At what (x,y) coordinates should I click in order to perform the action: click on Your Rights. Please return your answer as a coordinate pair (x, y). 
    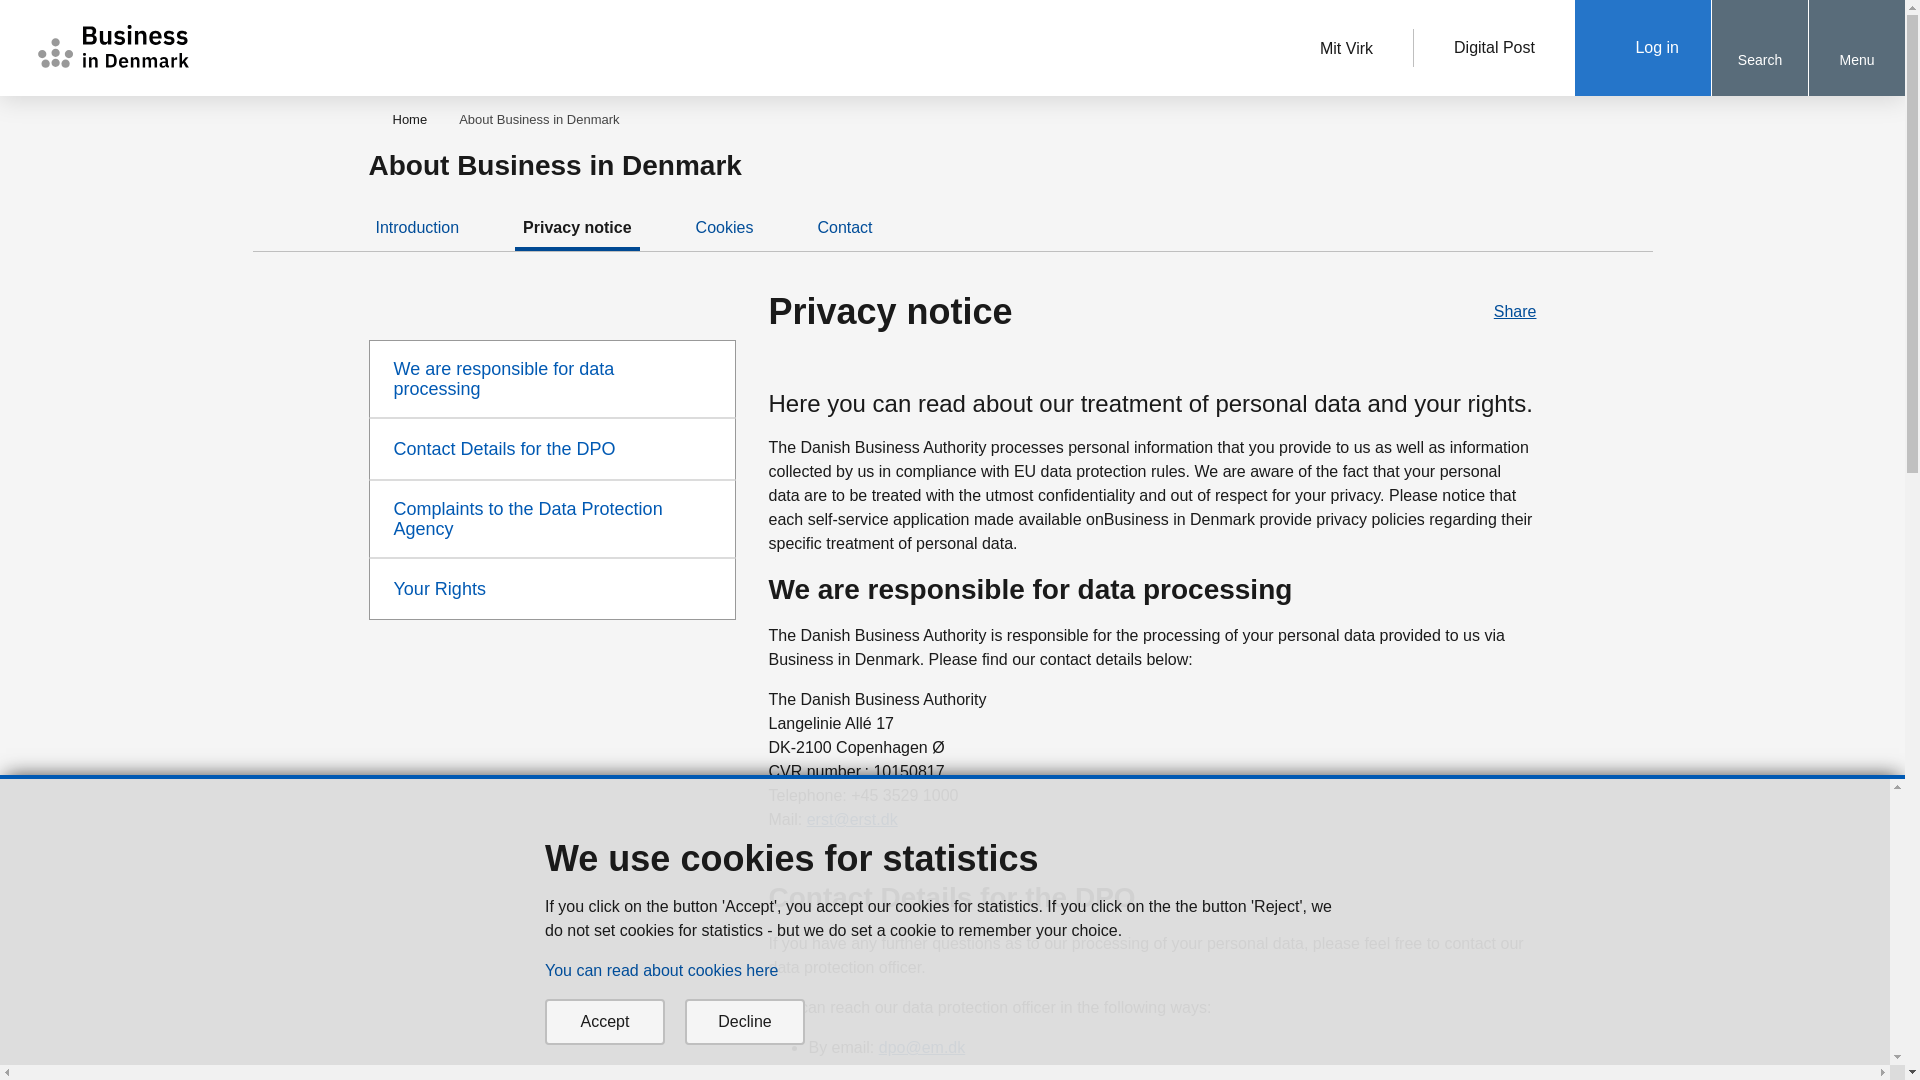
    Looking at the image, I should click on (552, 588).